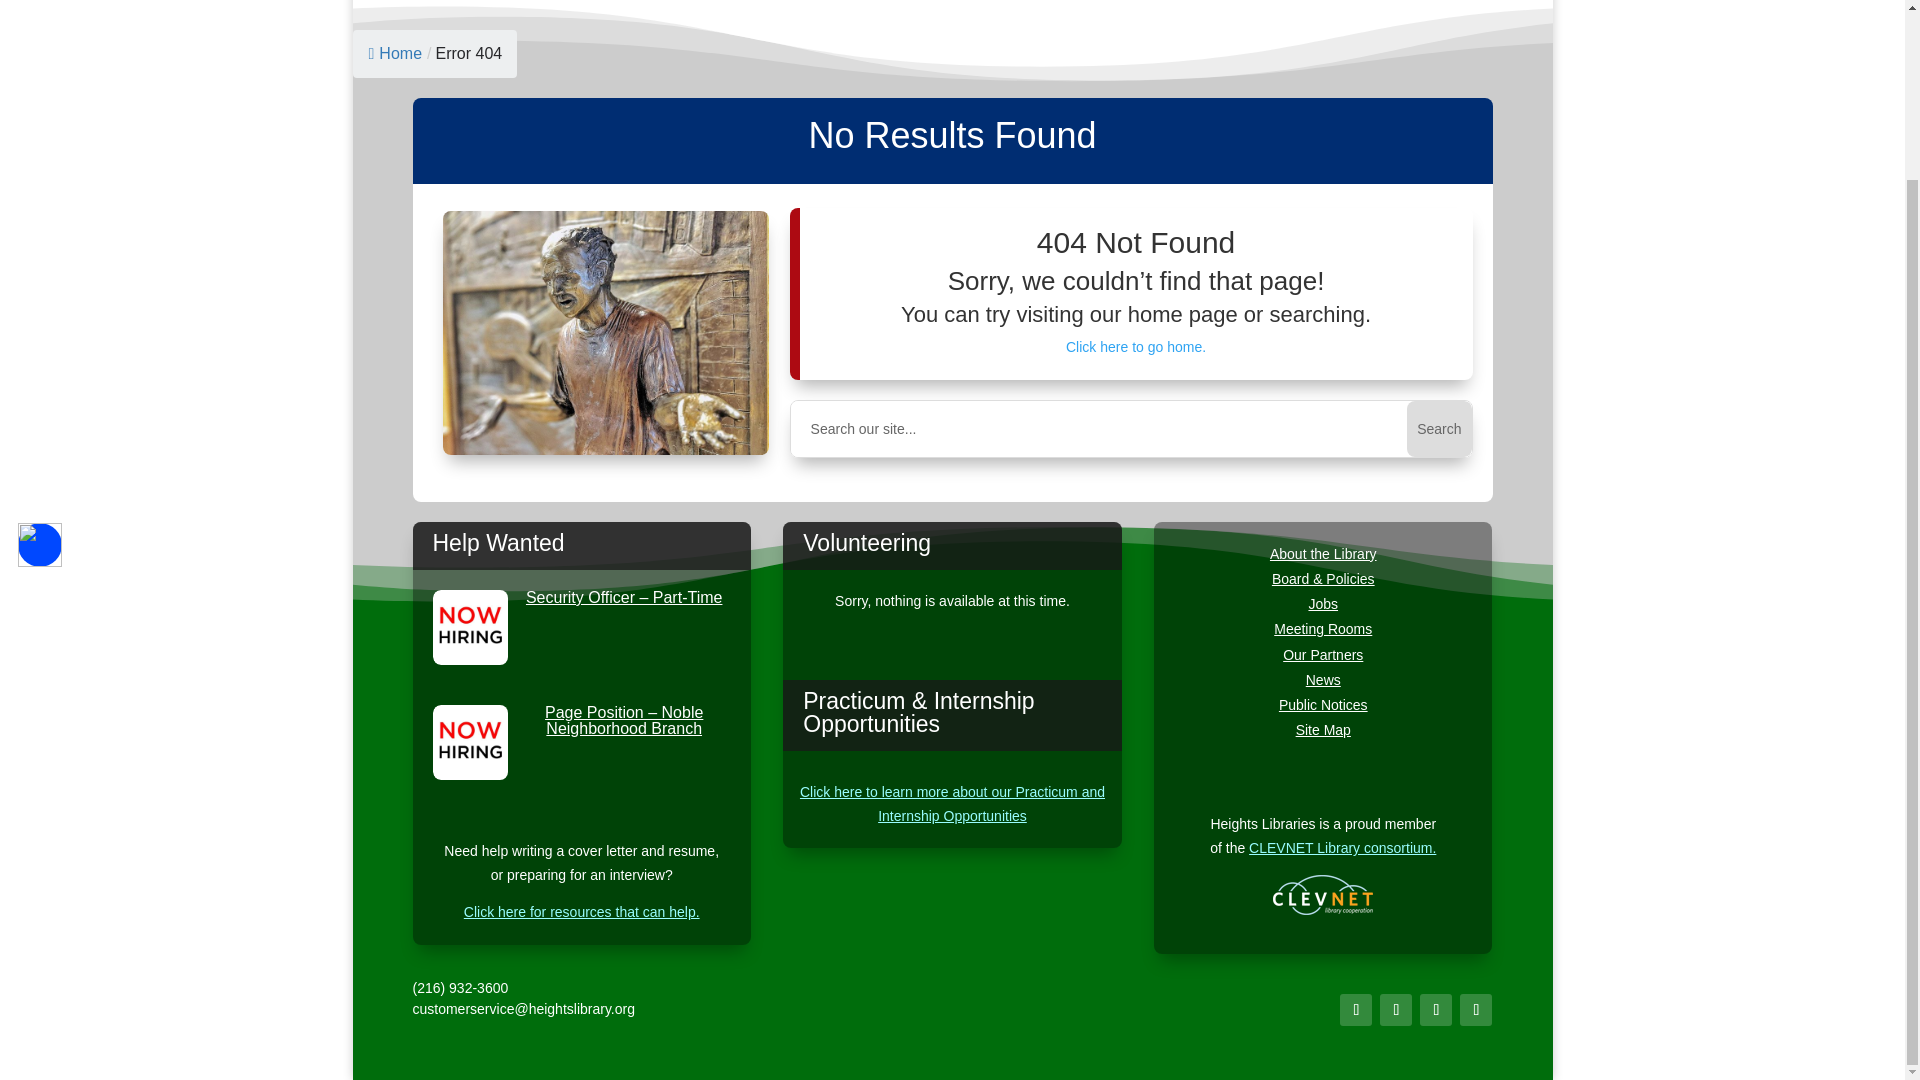  I want to click on harvey-shrug, so click(606, 332).